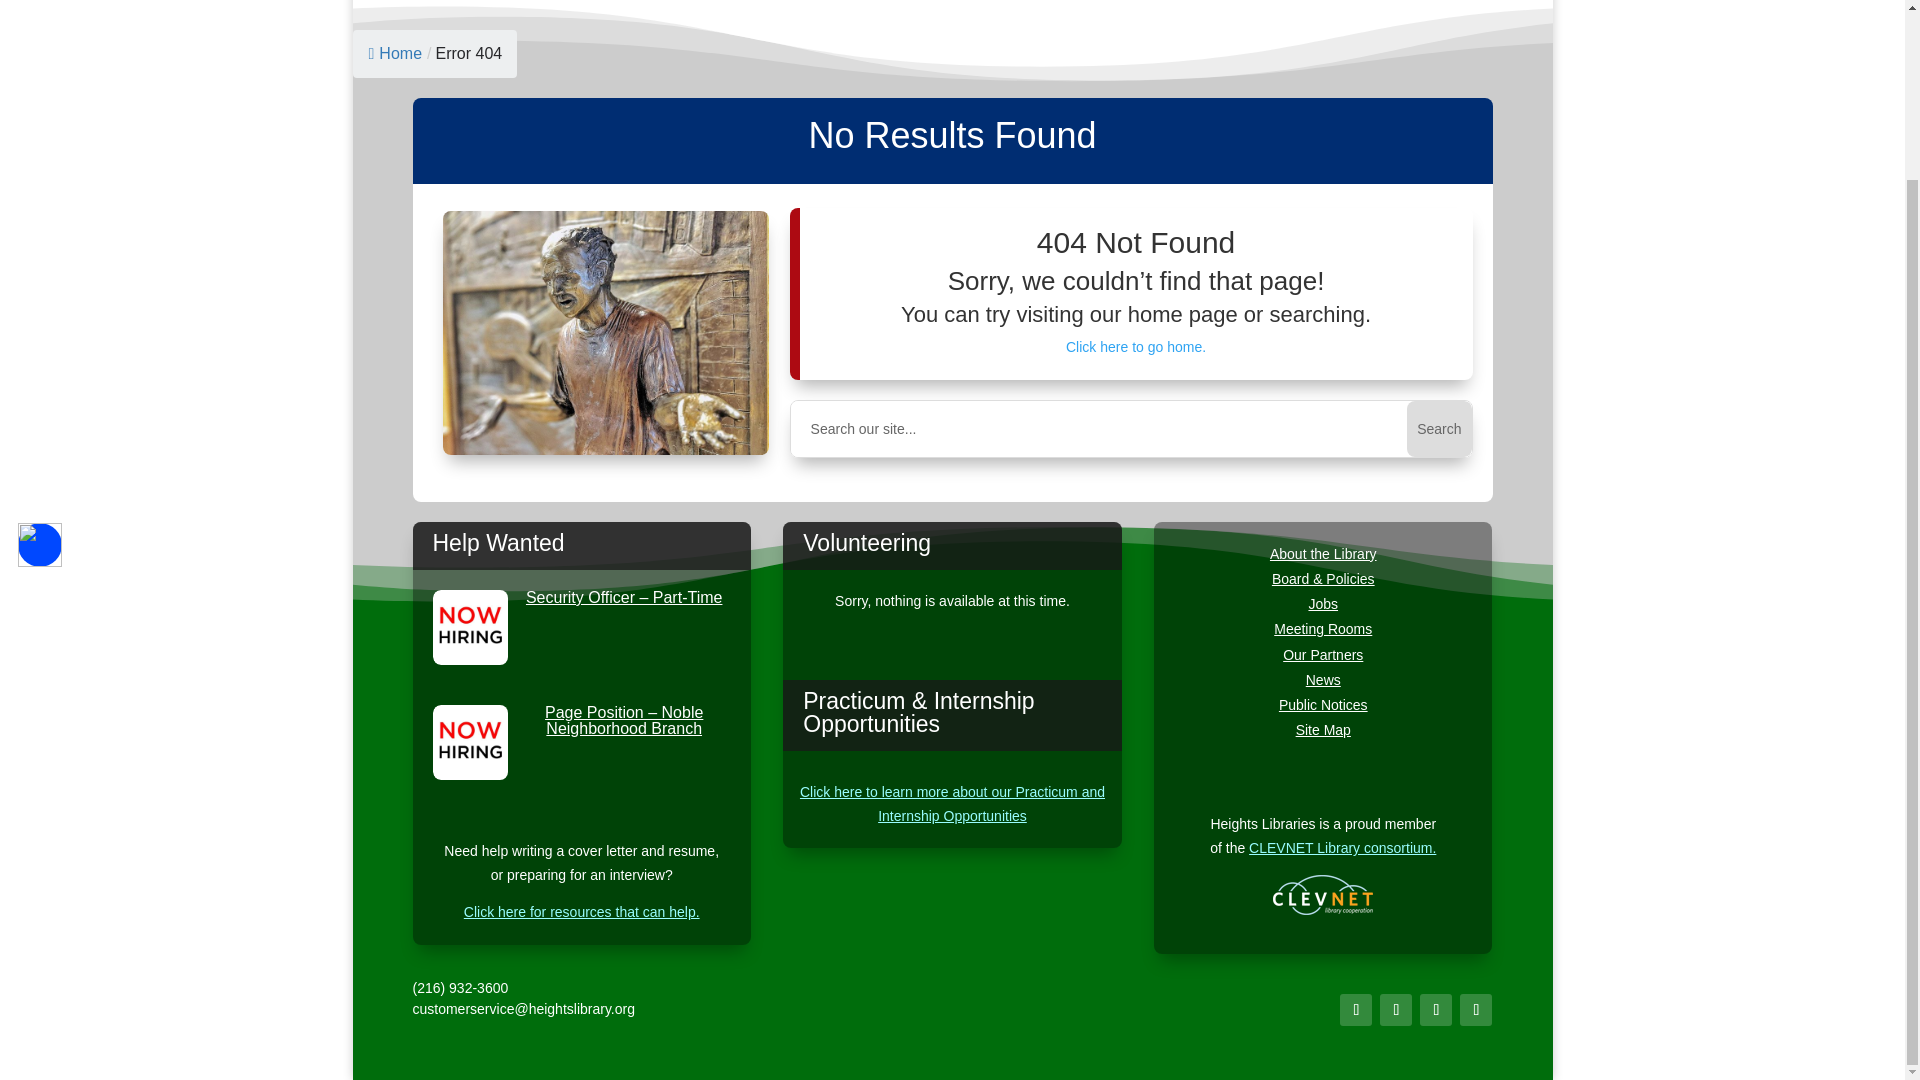  I want to click on harvey-shrug, so click(606, 332).